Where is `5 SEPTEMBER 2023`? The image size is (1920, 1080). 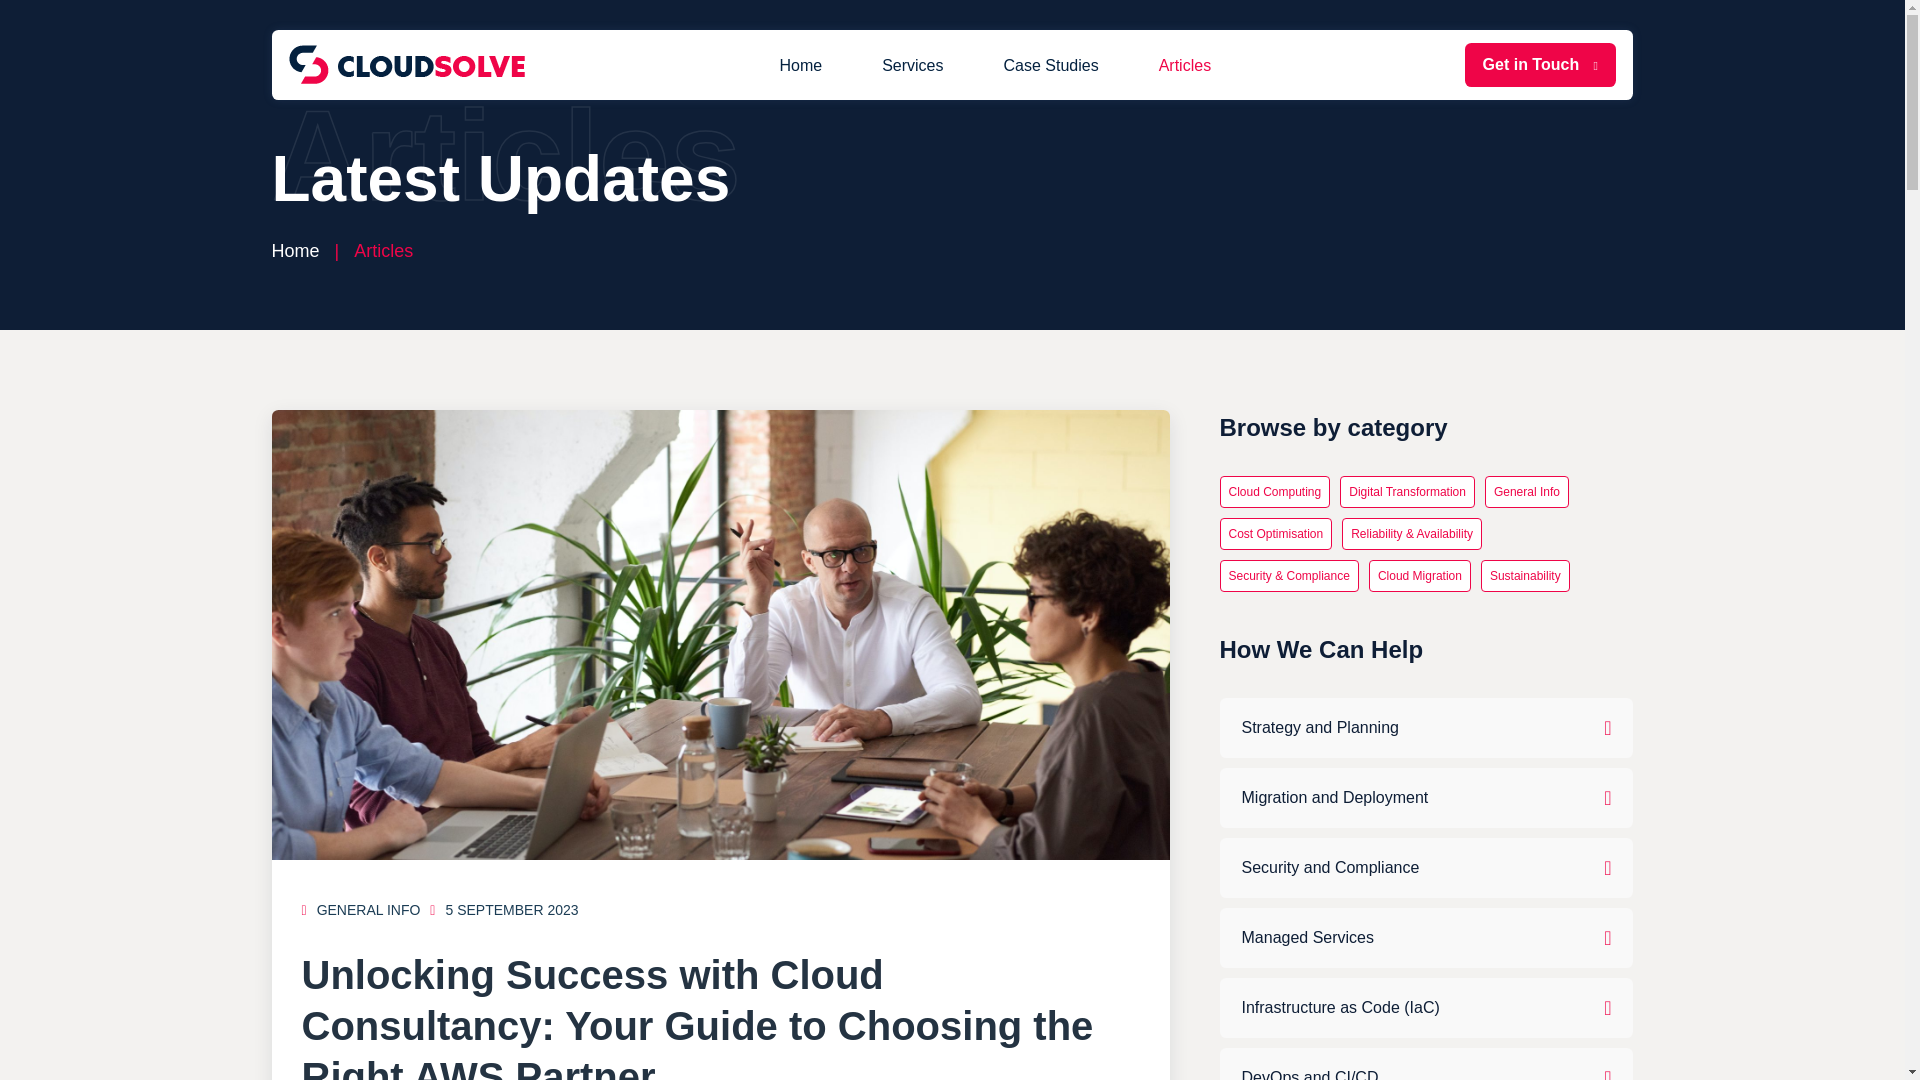 5 SEPTEMBER 2023 is located at coordinates (504, 910).